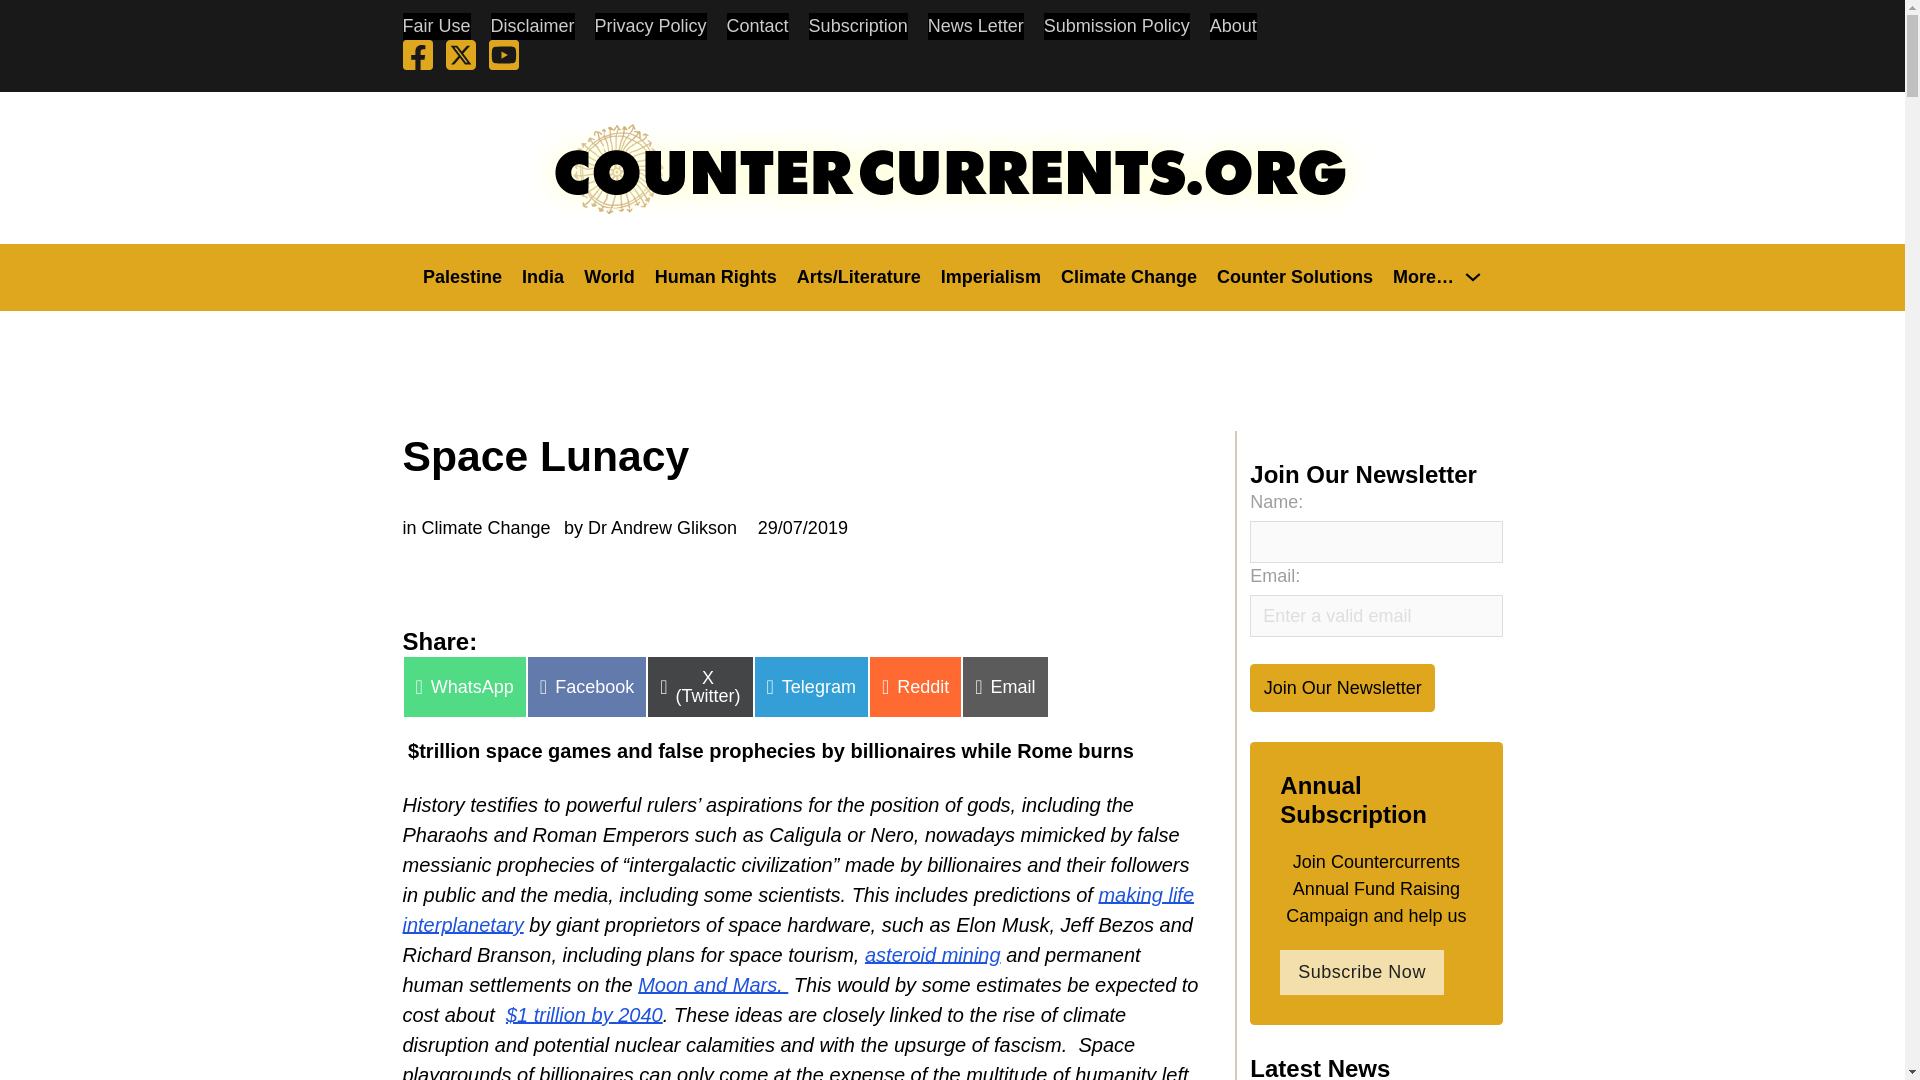 The image size is (1920, 1080). I want to click on Privacy Policy, so click(650, 26).